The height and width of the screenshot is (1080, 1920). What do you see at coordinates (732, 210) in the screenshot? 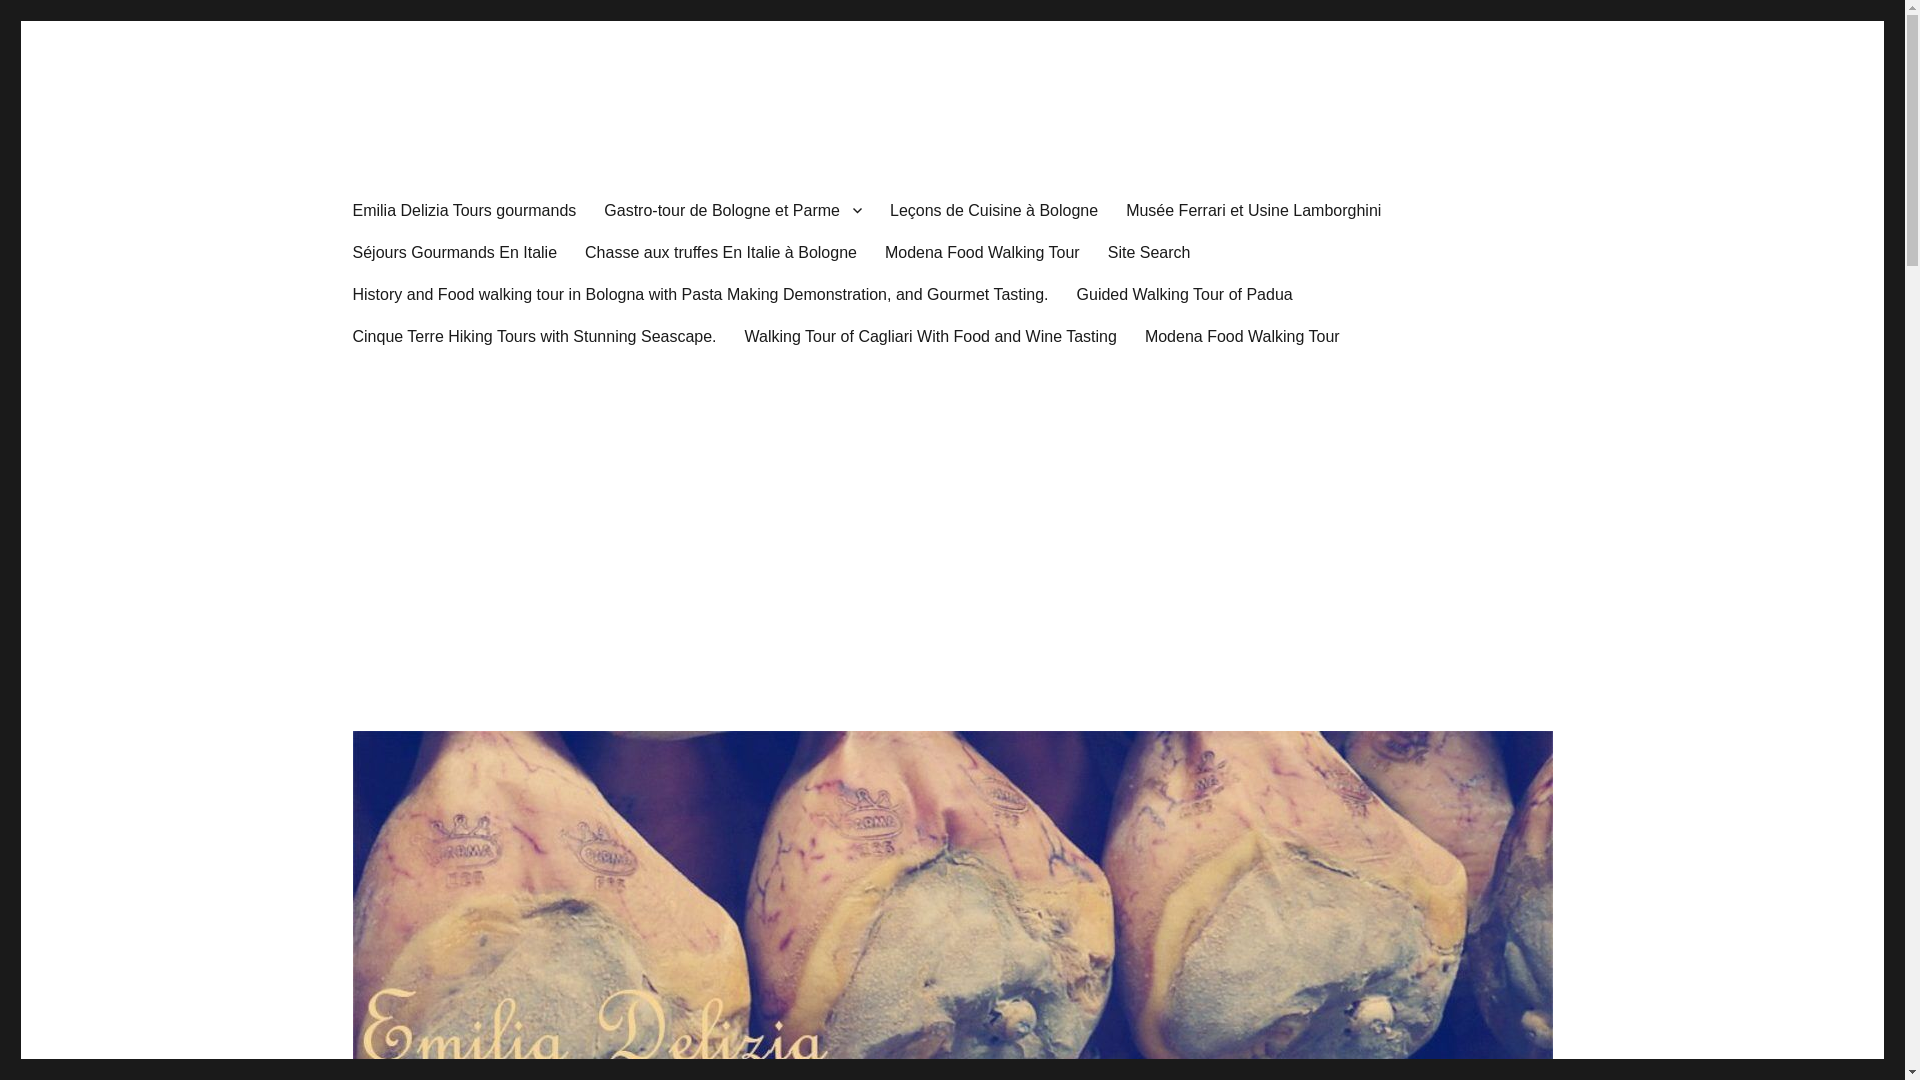
I see `Gastro-tour de Bologne et Parme` at bounding box center [732, 210].